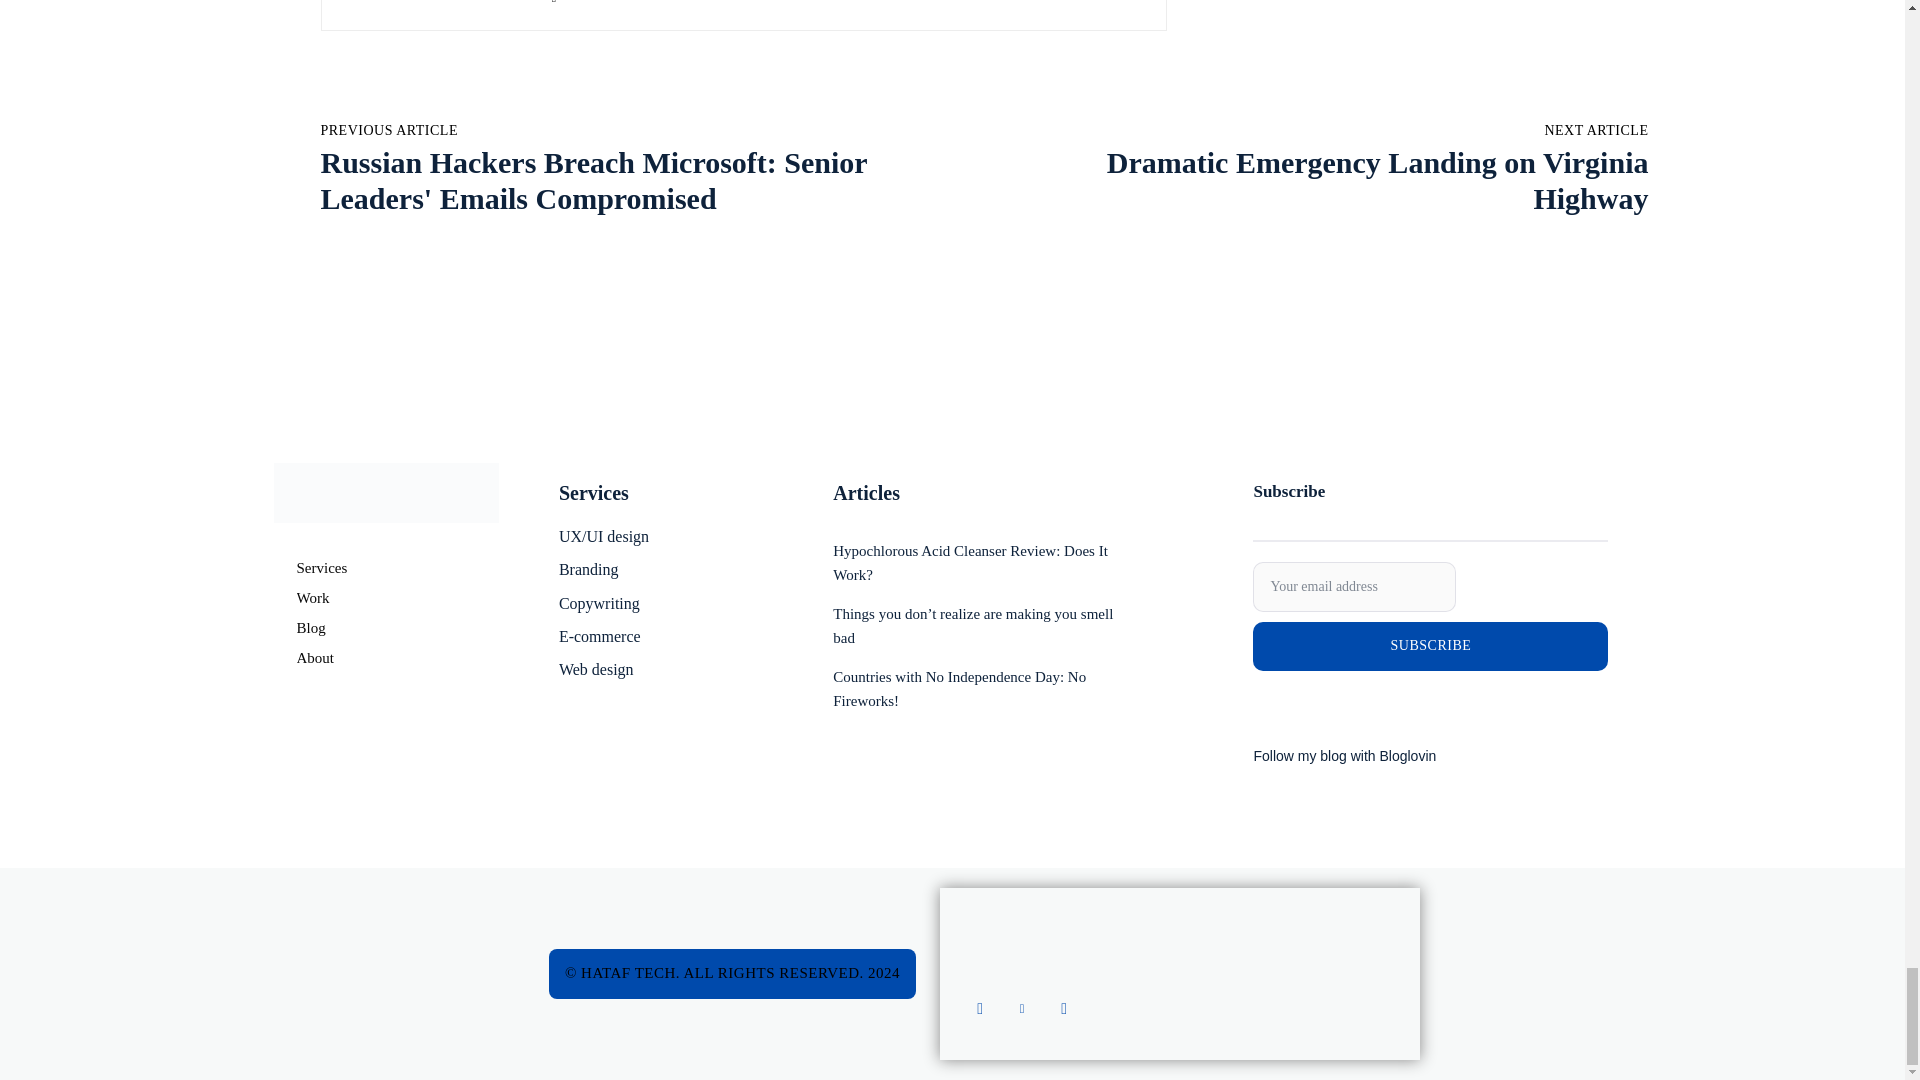 Image resolution: width=1920 pixels, height=1080 pixels. Describe the element at coordinates (389, 4) in the screenshot. I see `Talha Quraishi` at that location.